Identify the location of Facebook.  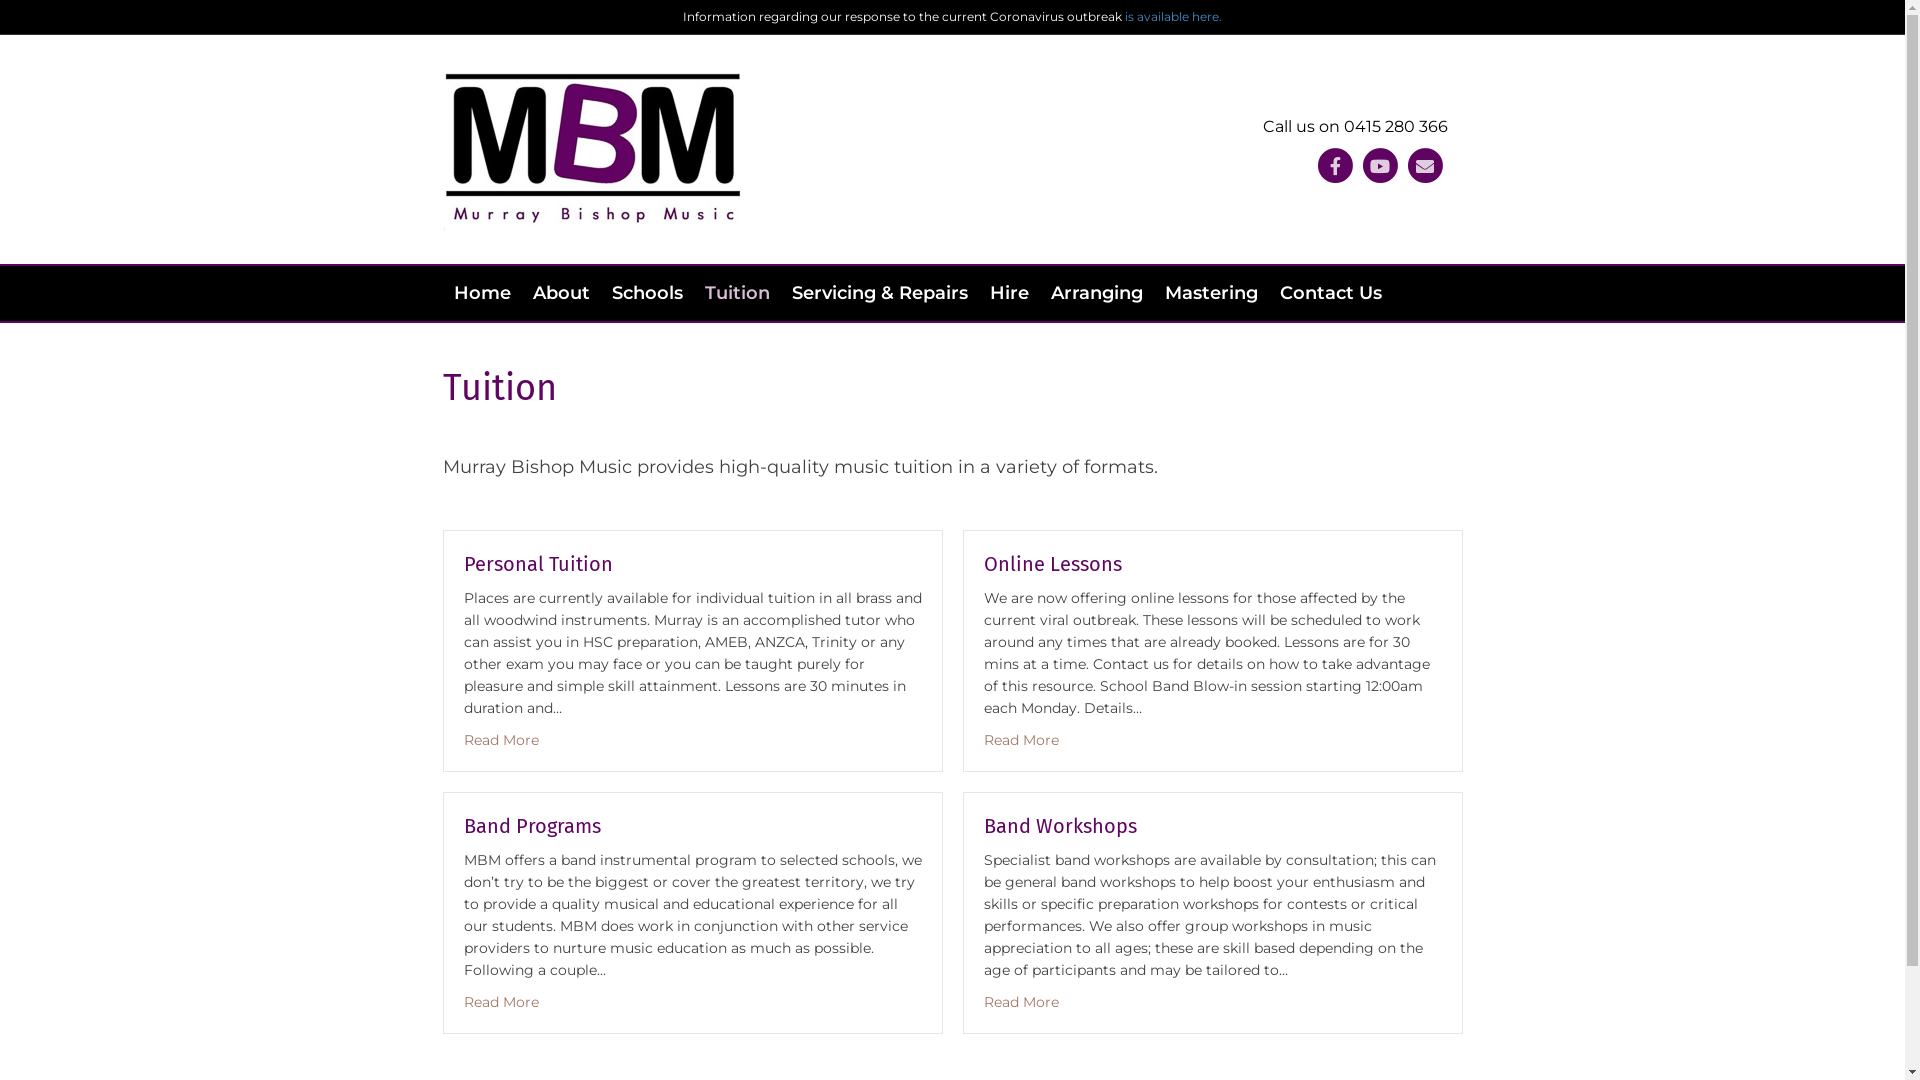
(1334, 166).